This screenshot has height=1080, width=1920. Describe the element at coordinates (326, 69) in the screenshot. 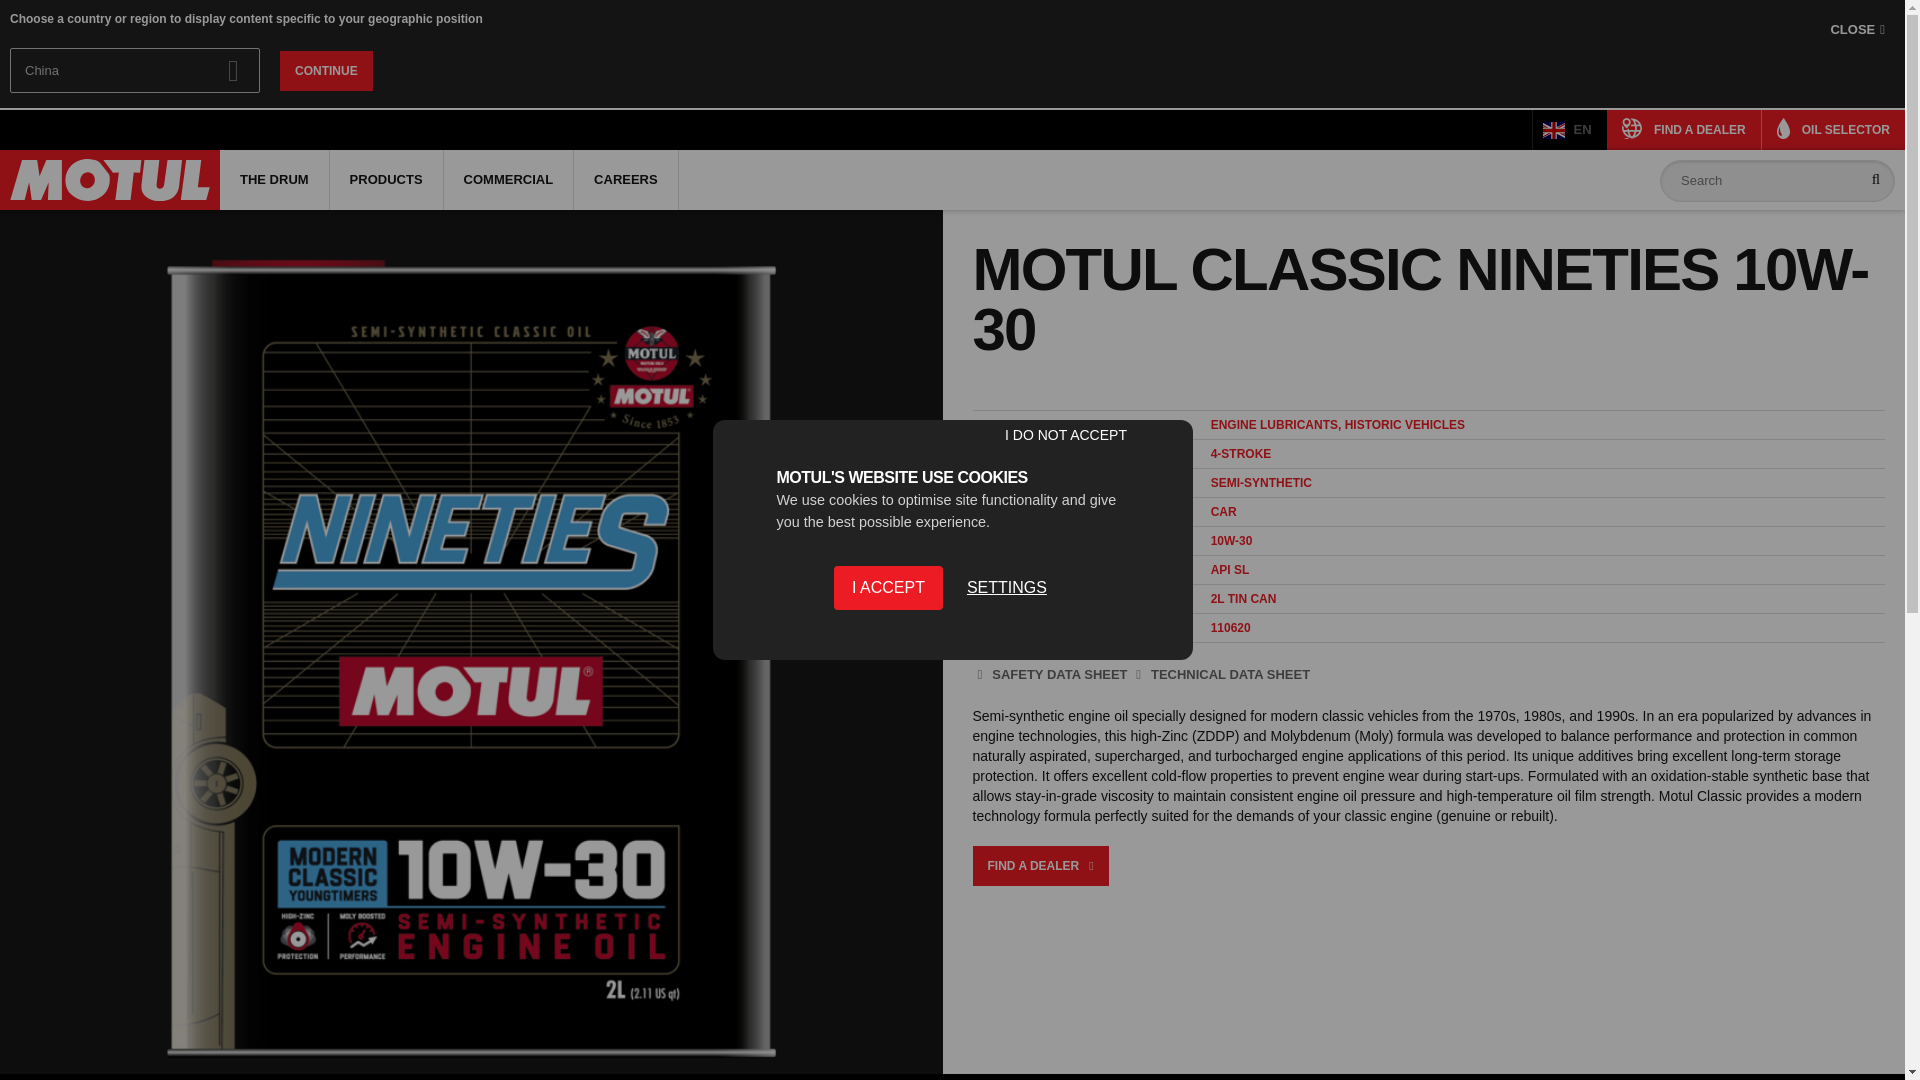

I see `CONTINUE` at that location.